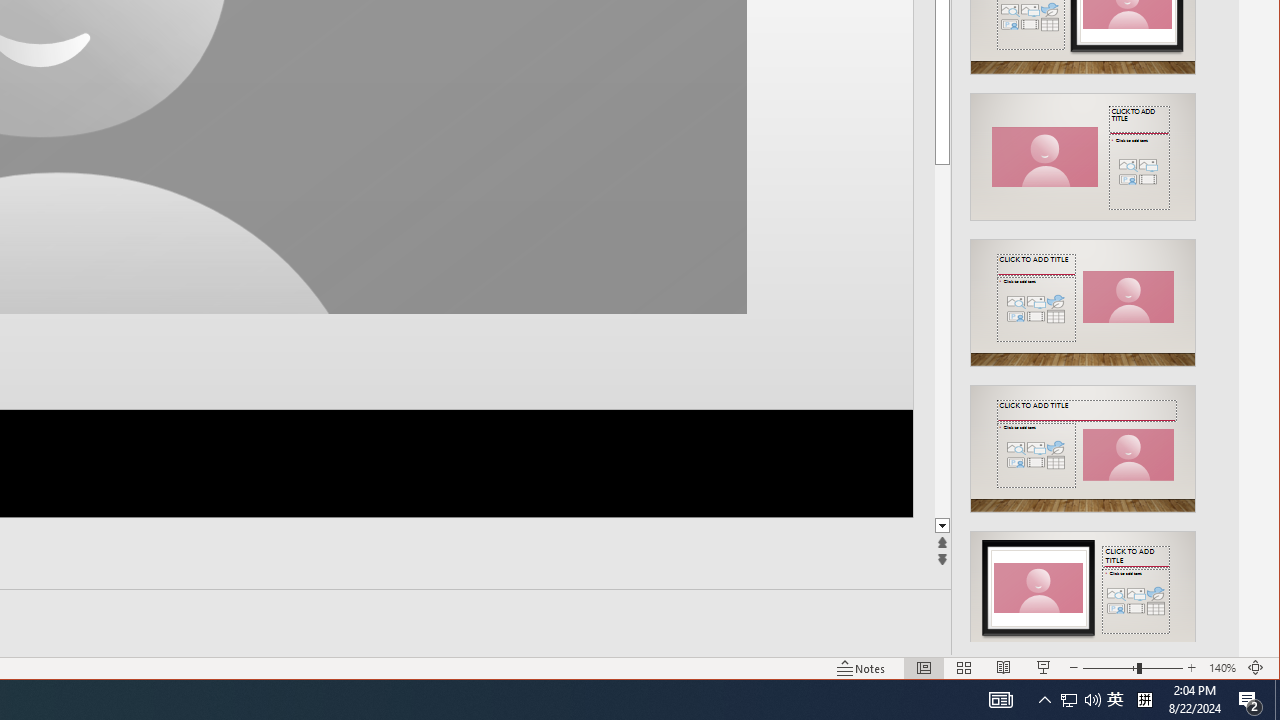 The height and width of the screenshot is (720, 1280). Describe the element at coordinates (942, 526) in the screenshot. I see `Line down` at that location.